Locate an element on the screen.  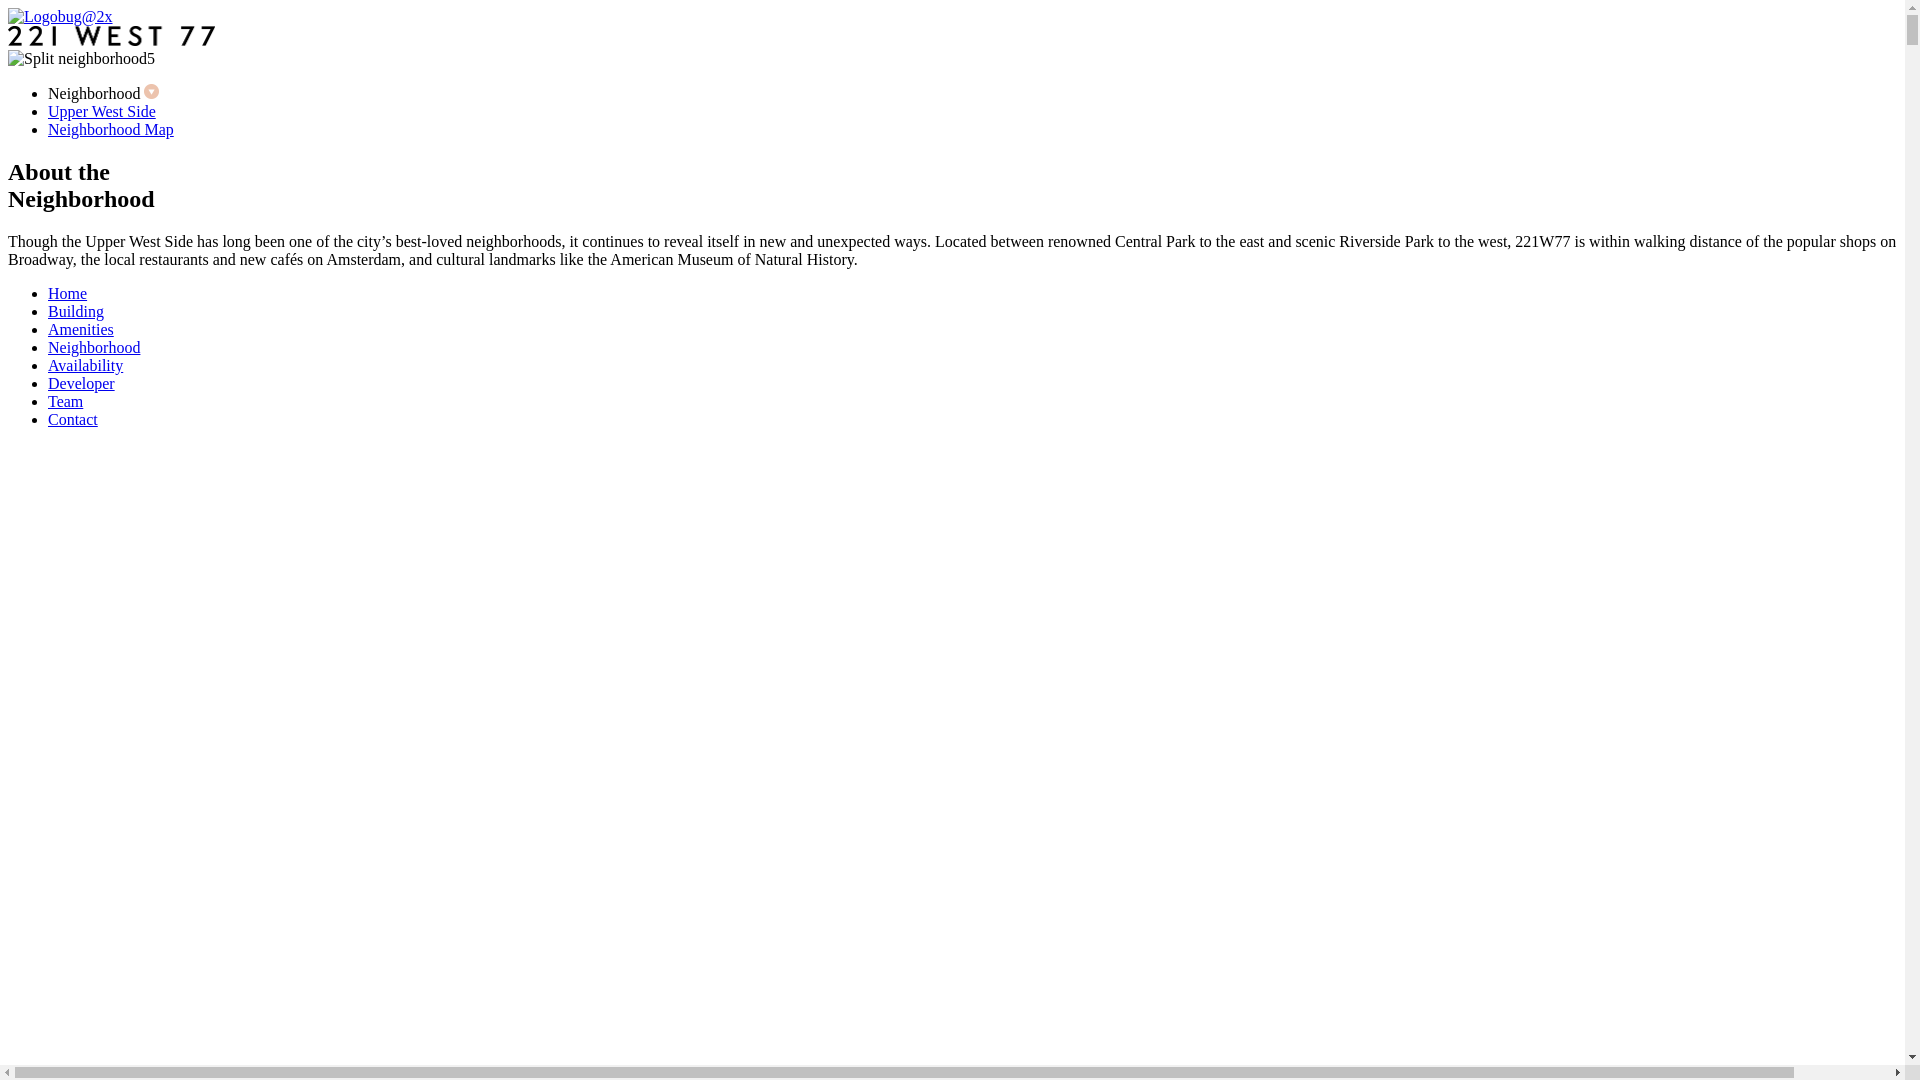
Neighborhood is located at coordinates (94, 348).